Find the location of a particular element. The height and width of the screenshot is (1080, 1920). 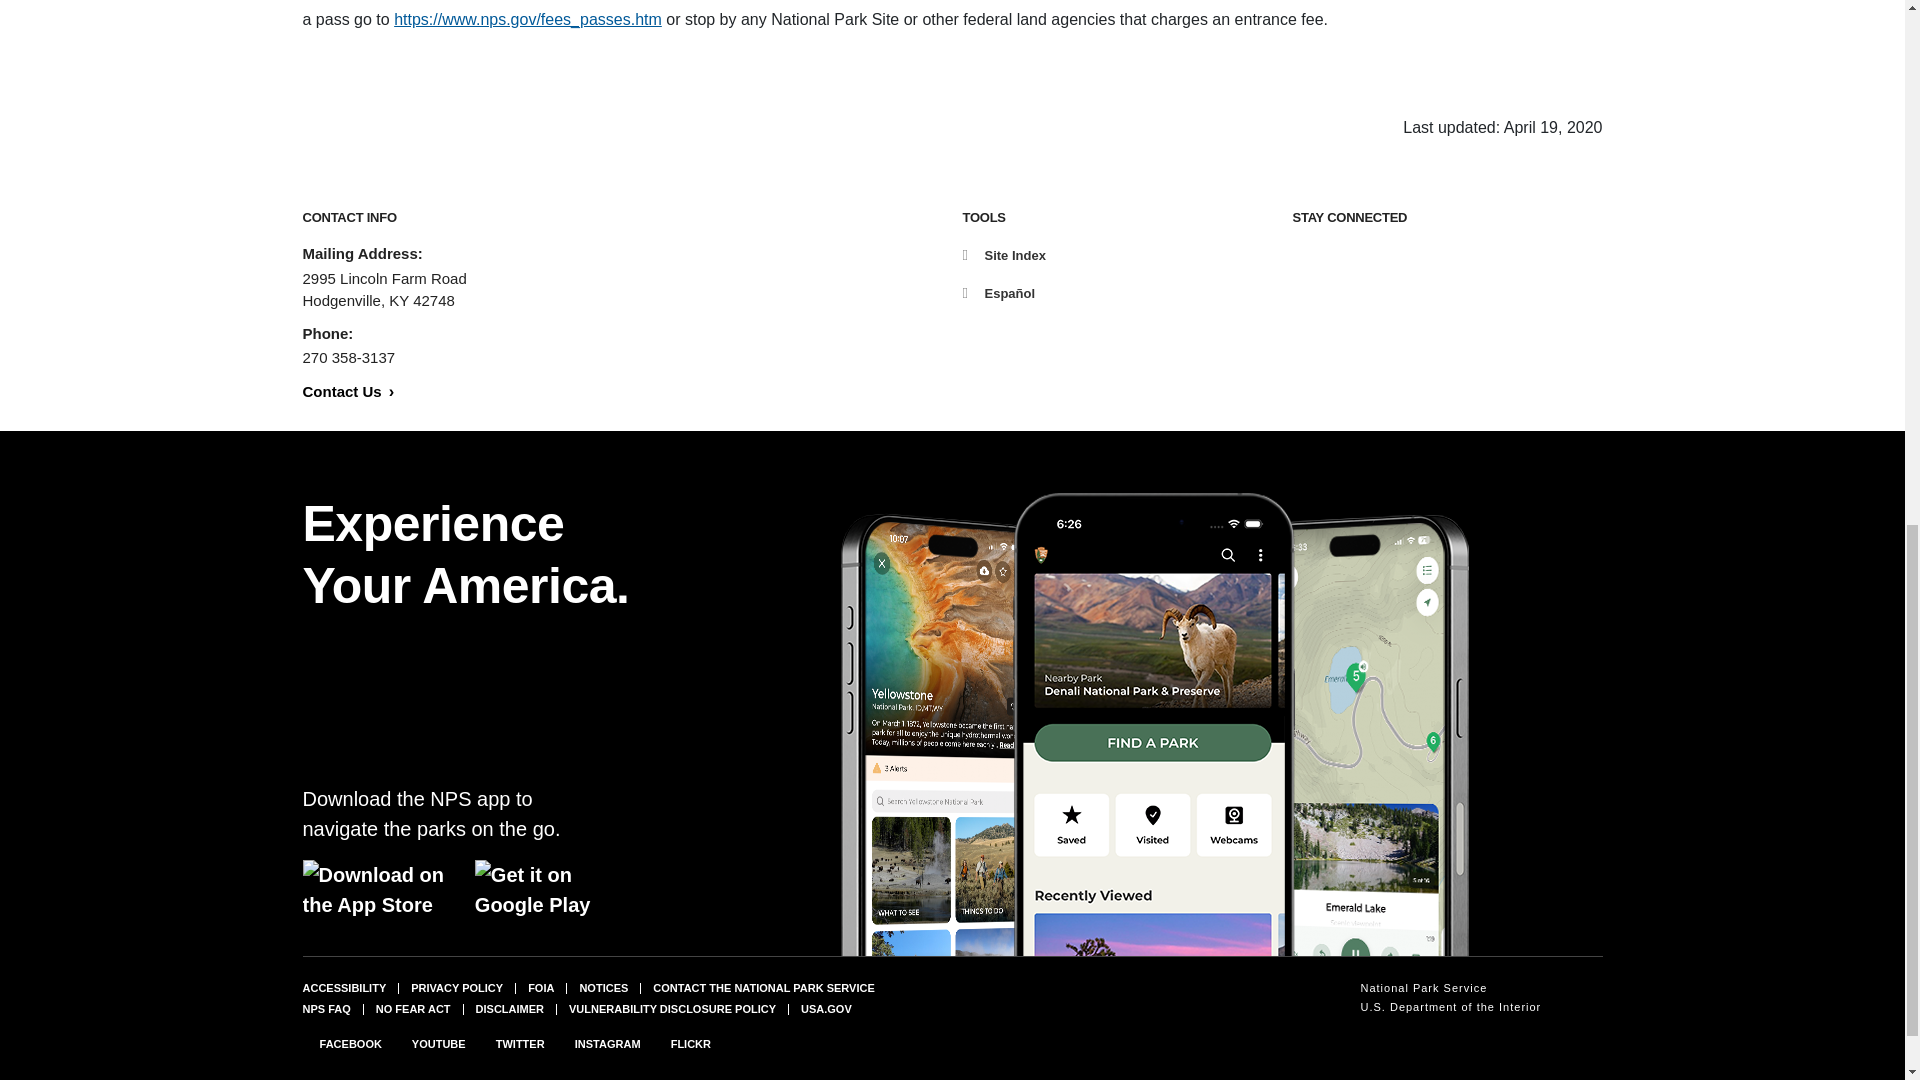

Contact Us is located at coordinates (347, 391).